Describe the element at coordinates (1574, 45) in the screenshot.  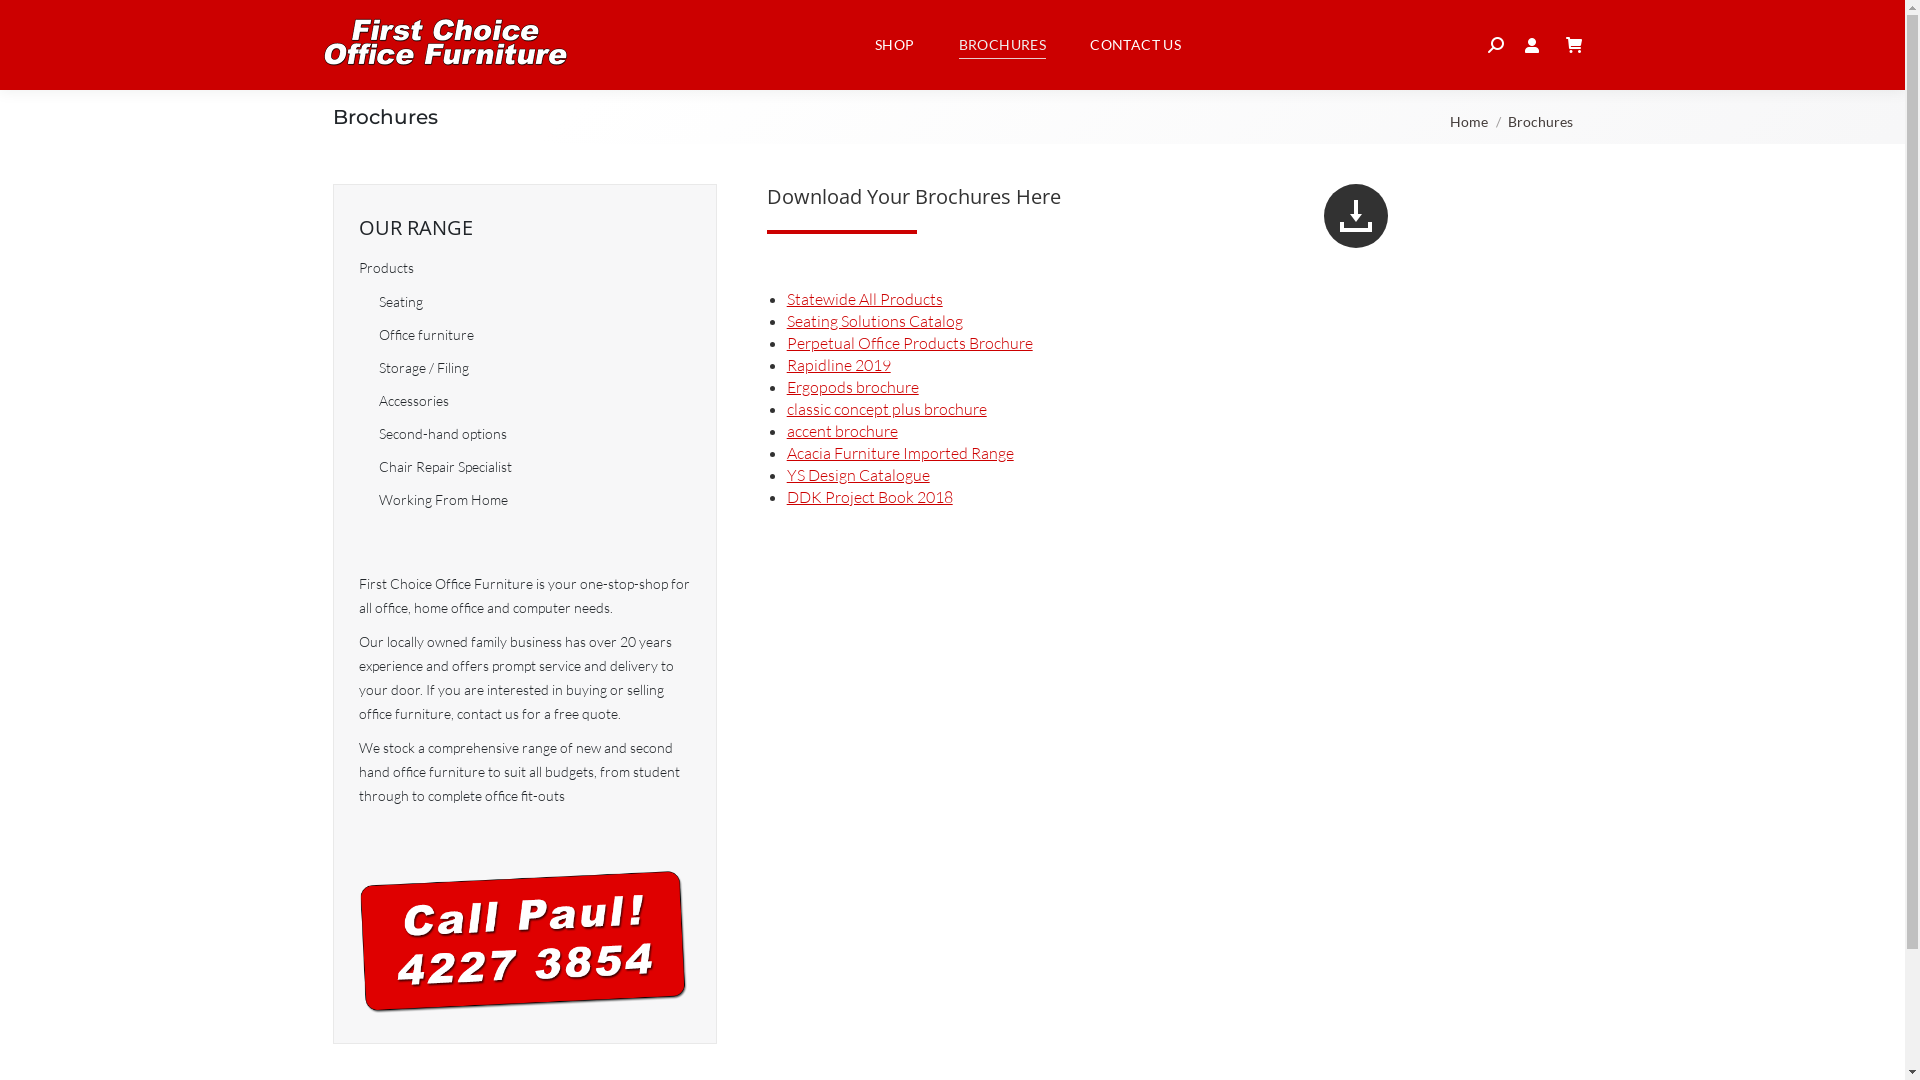
I see ` ` at that location.